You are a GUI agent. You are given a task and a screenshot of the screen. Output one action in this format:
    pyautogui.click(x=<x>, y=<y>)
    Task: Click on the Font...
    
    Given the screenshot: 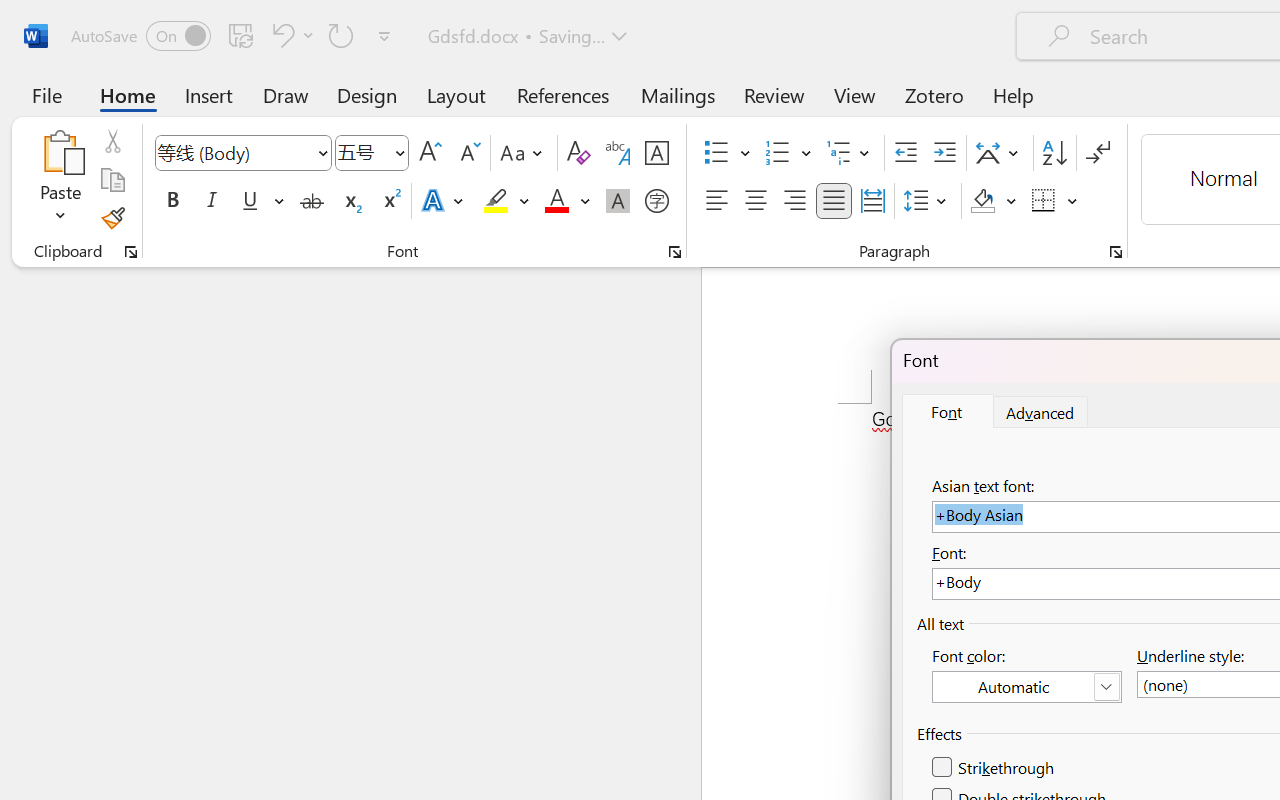 What is the action you would take?
    pyautogui.click(x=675, y=252)
    